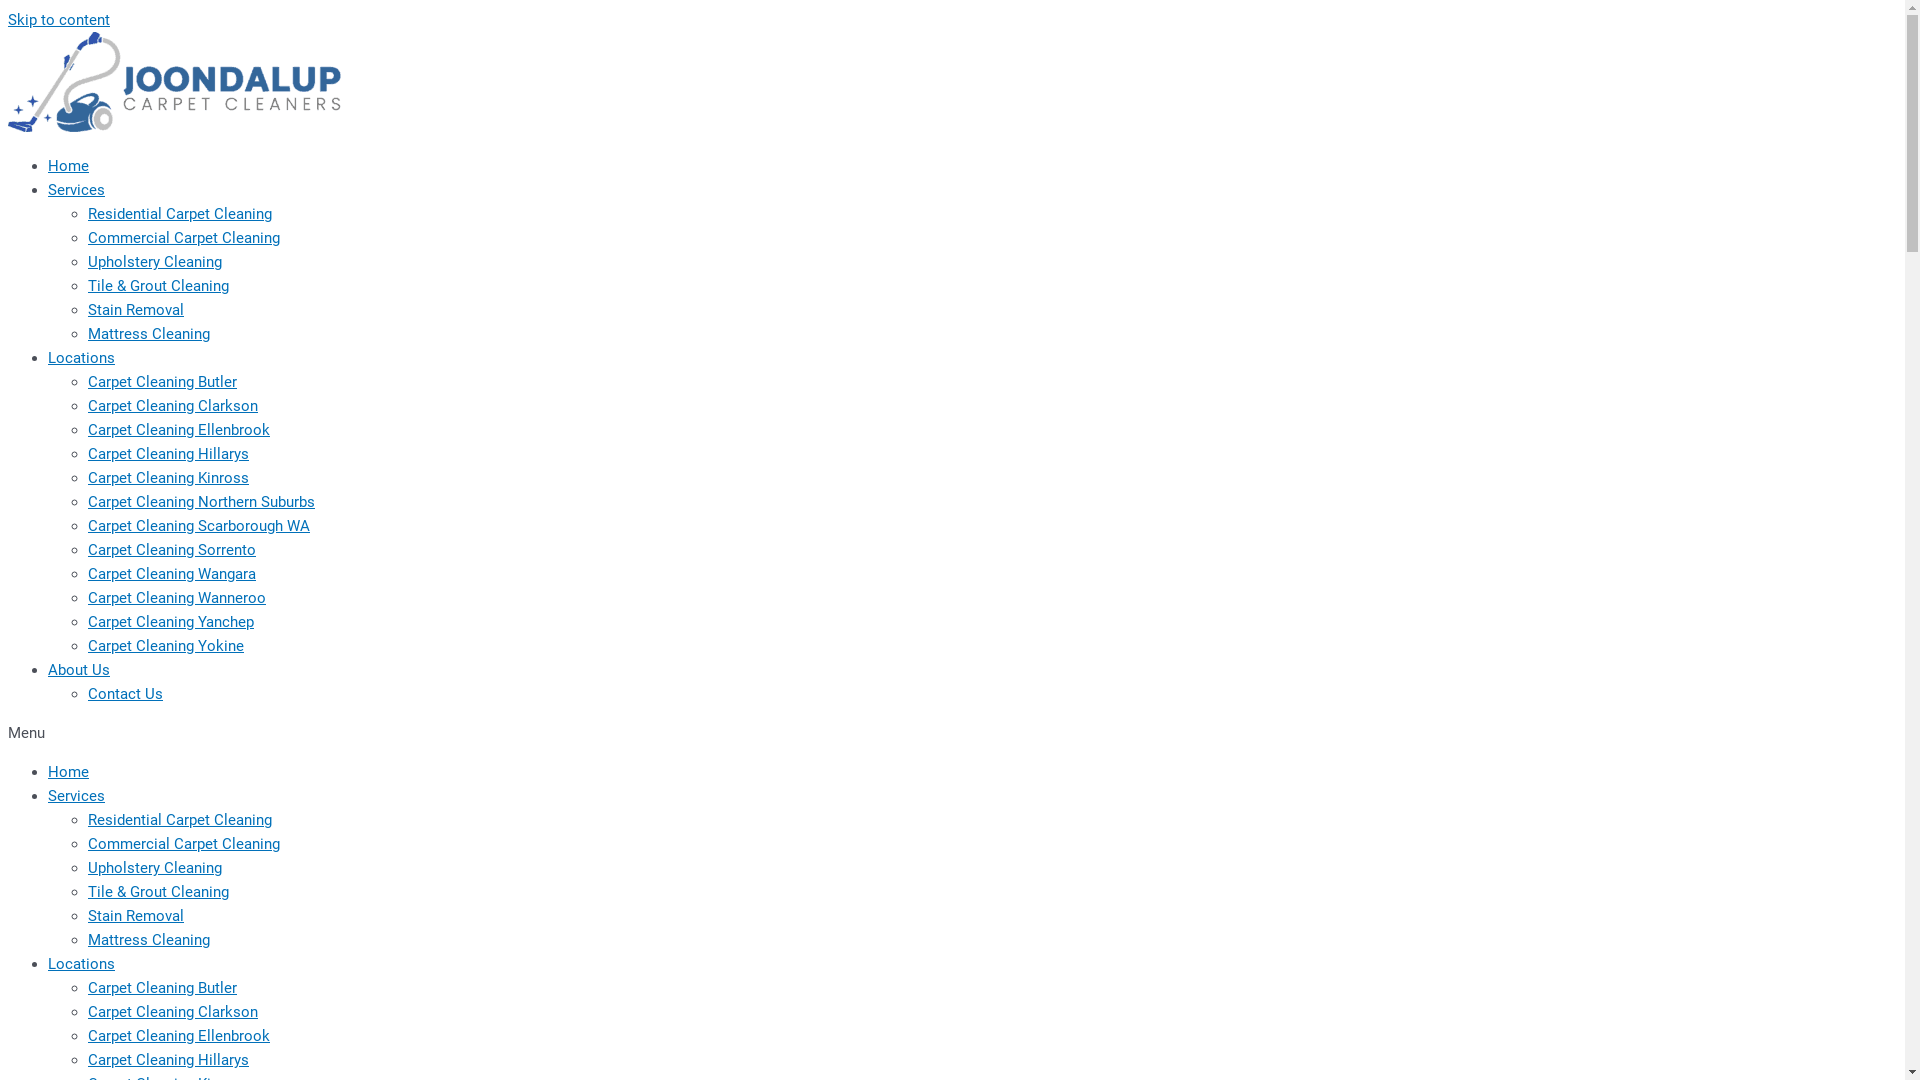  Describe the element at coordinates (149, 334) in the screenshot. I see `Mattress Cleaning` at that location.